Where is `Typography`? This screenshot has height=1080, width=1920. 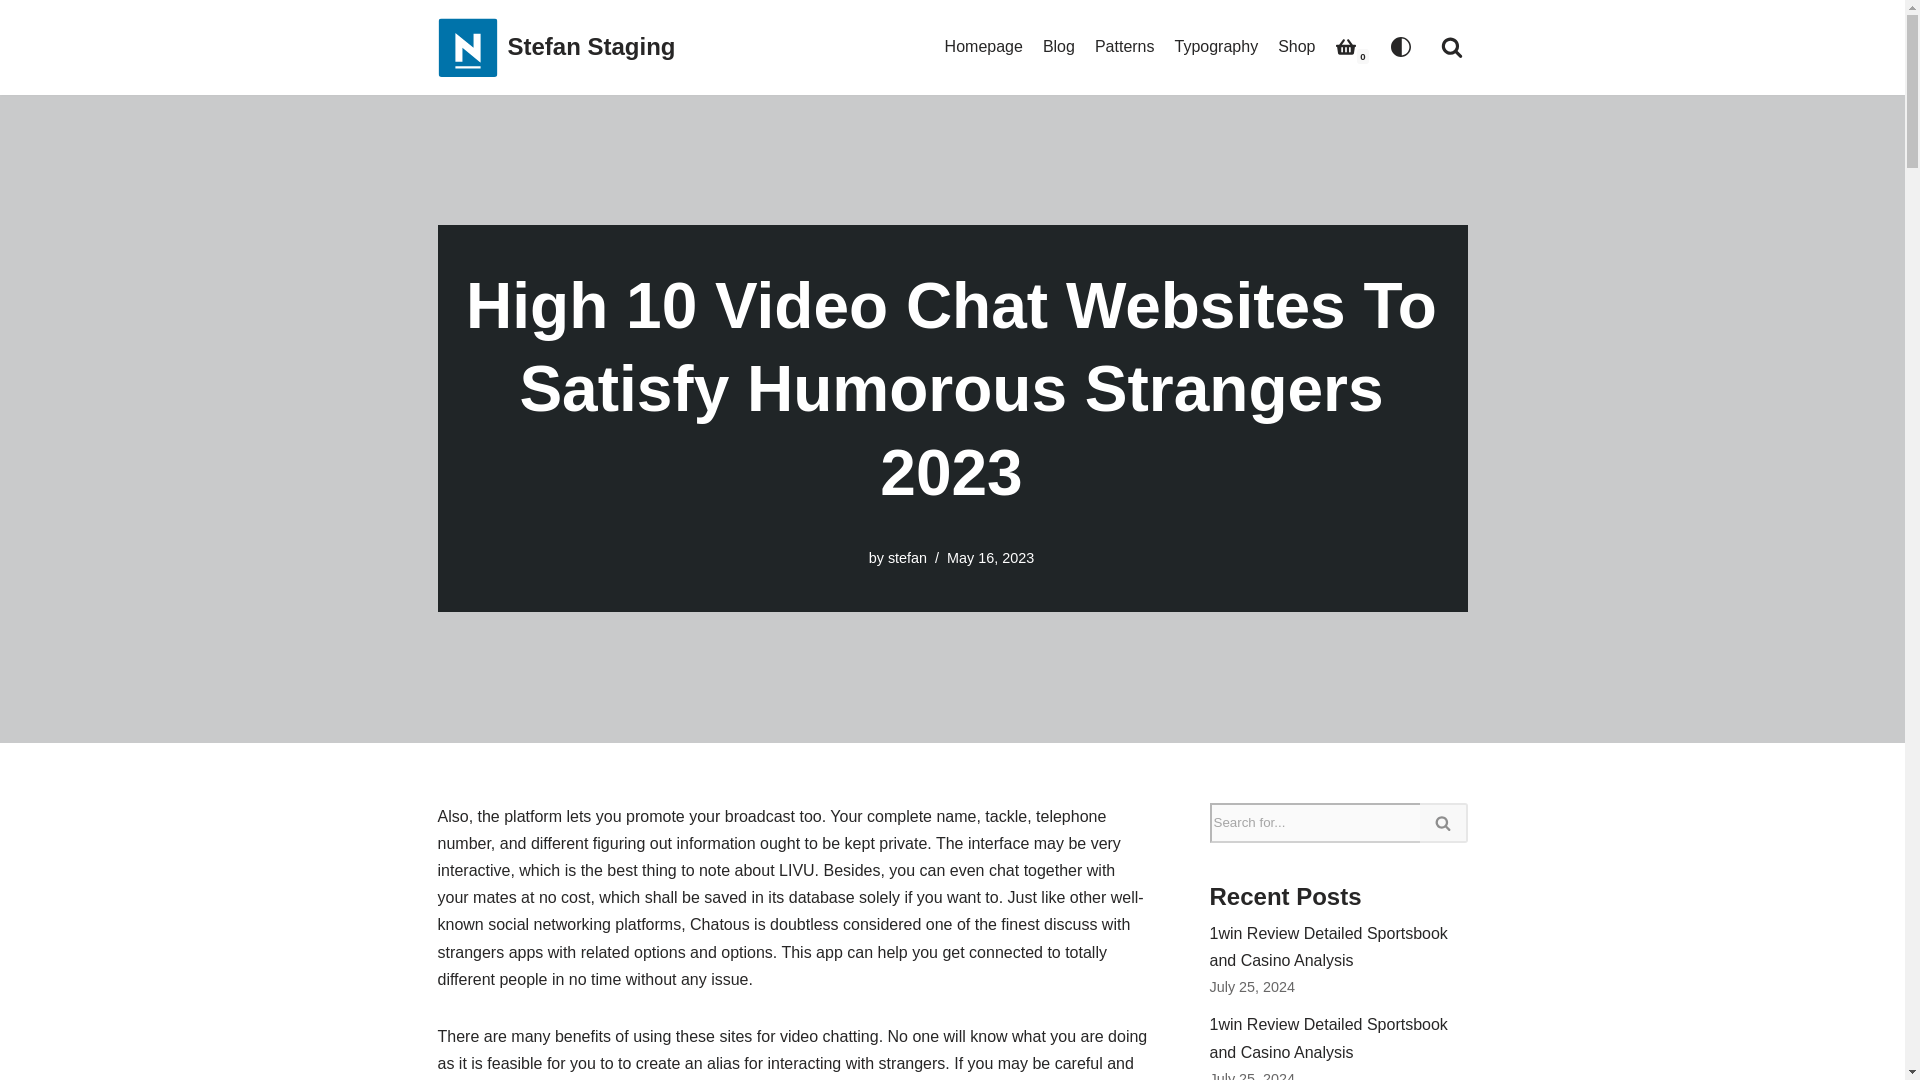 Typography is located at coordinates (1217, 46).